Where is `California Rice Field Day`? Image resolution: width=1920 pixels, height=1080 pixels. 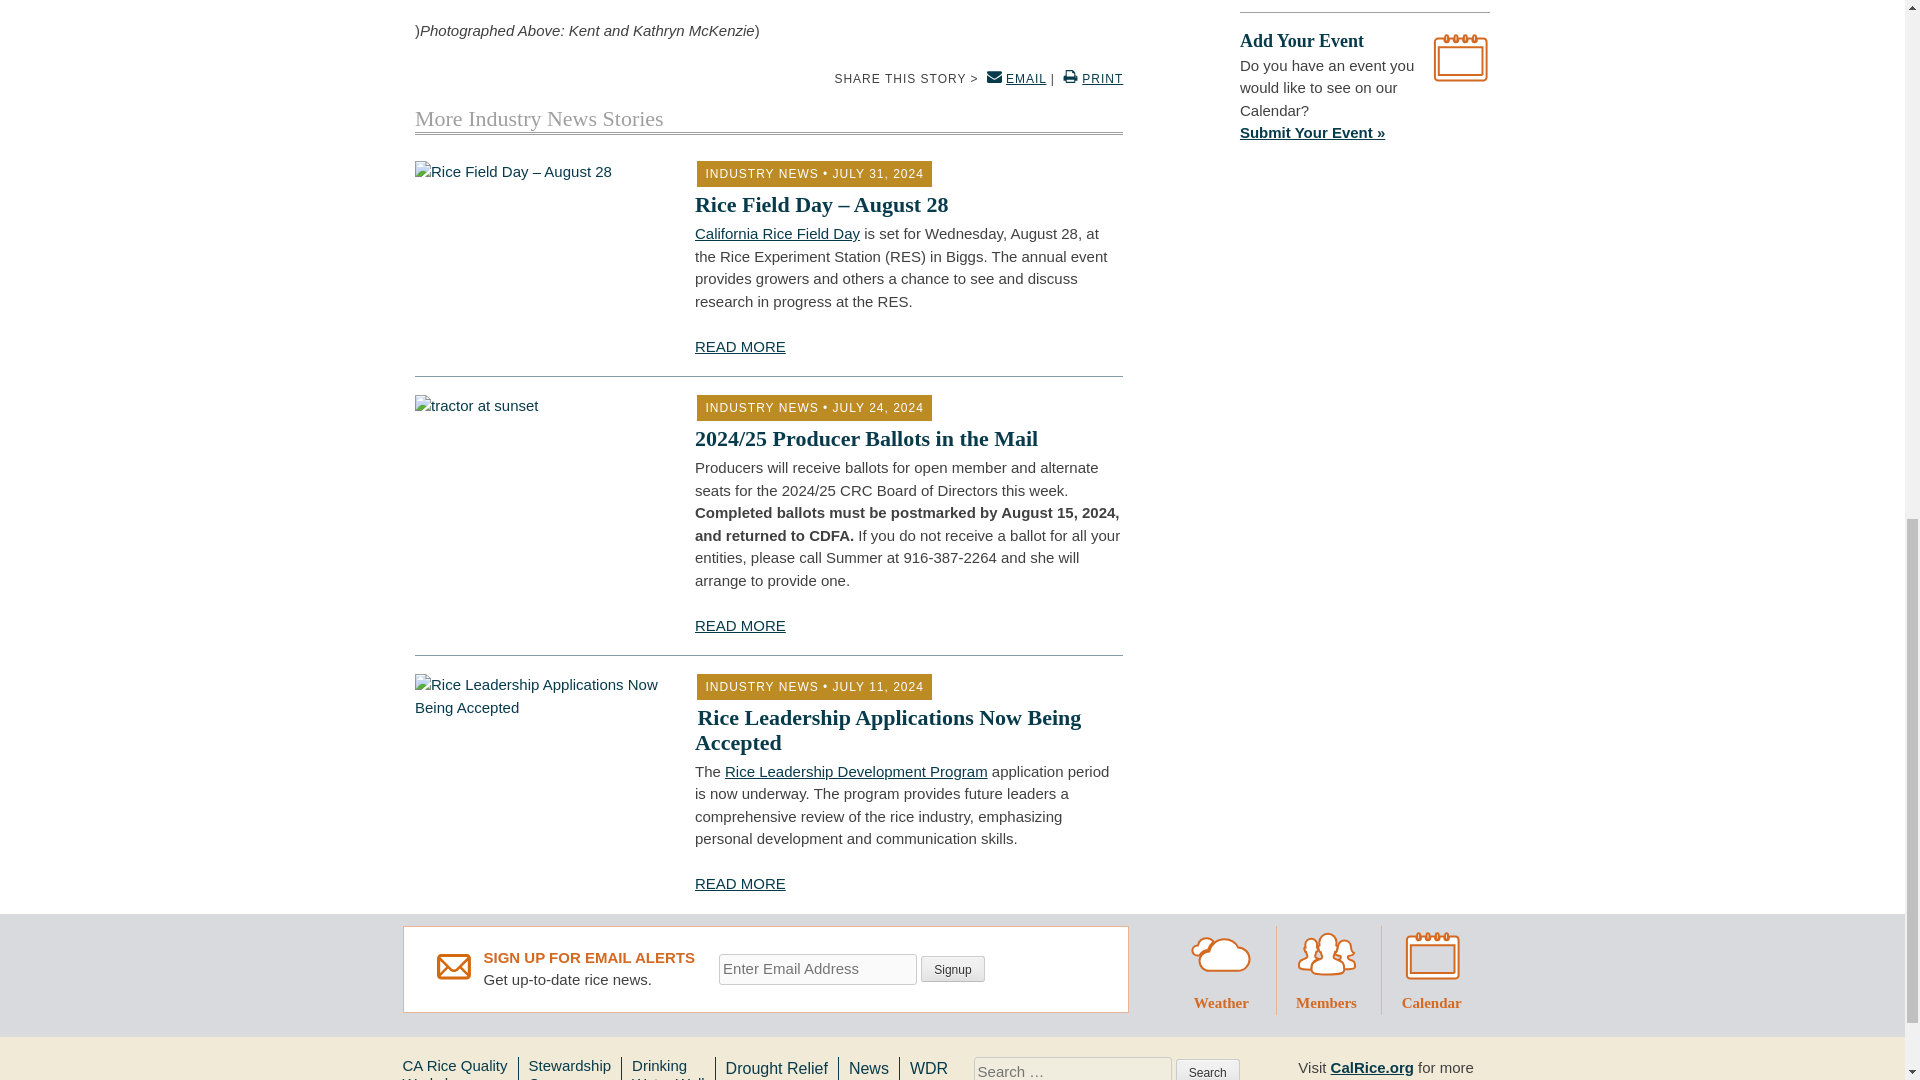
California Rice Field Day is located at coordinates (778, 232).